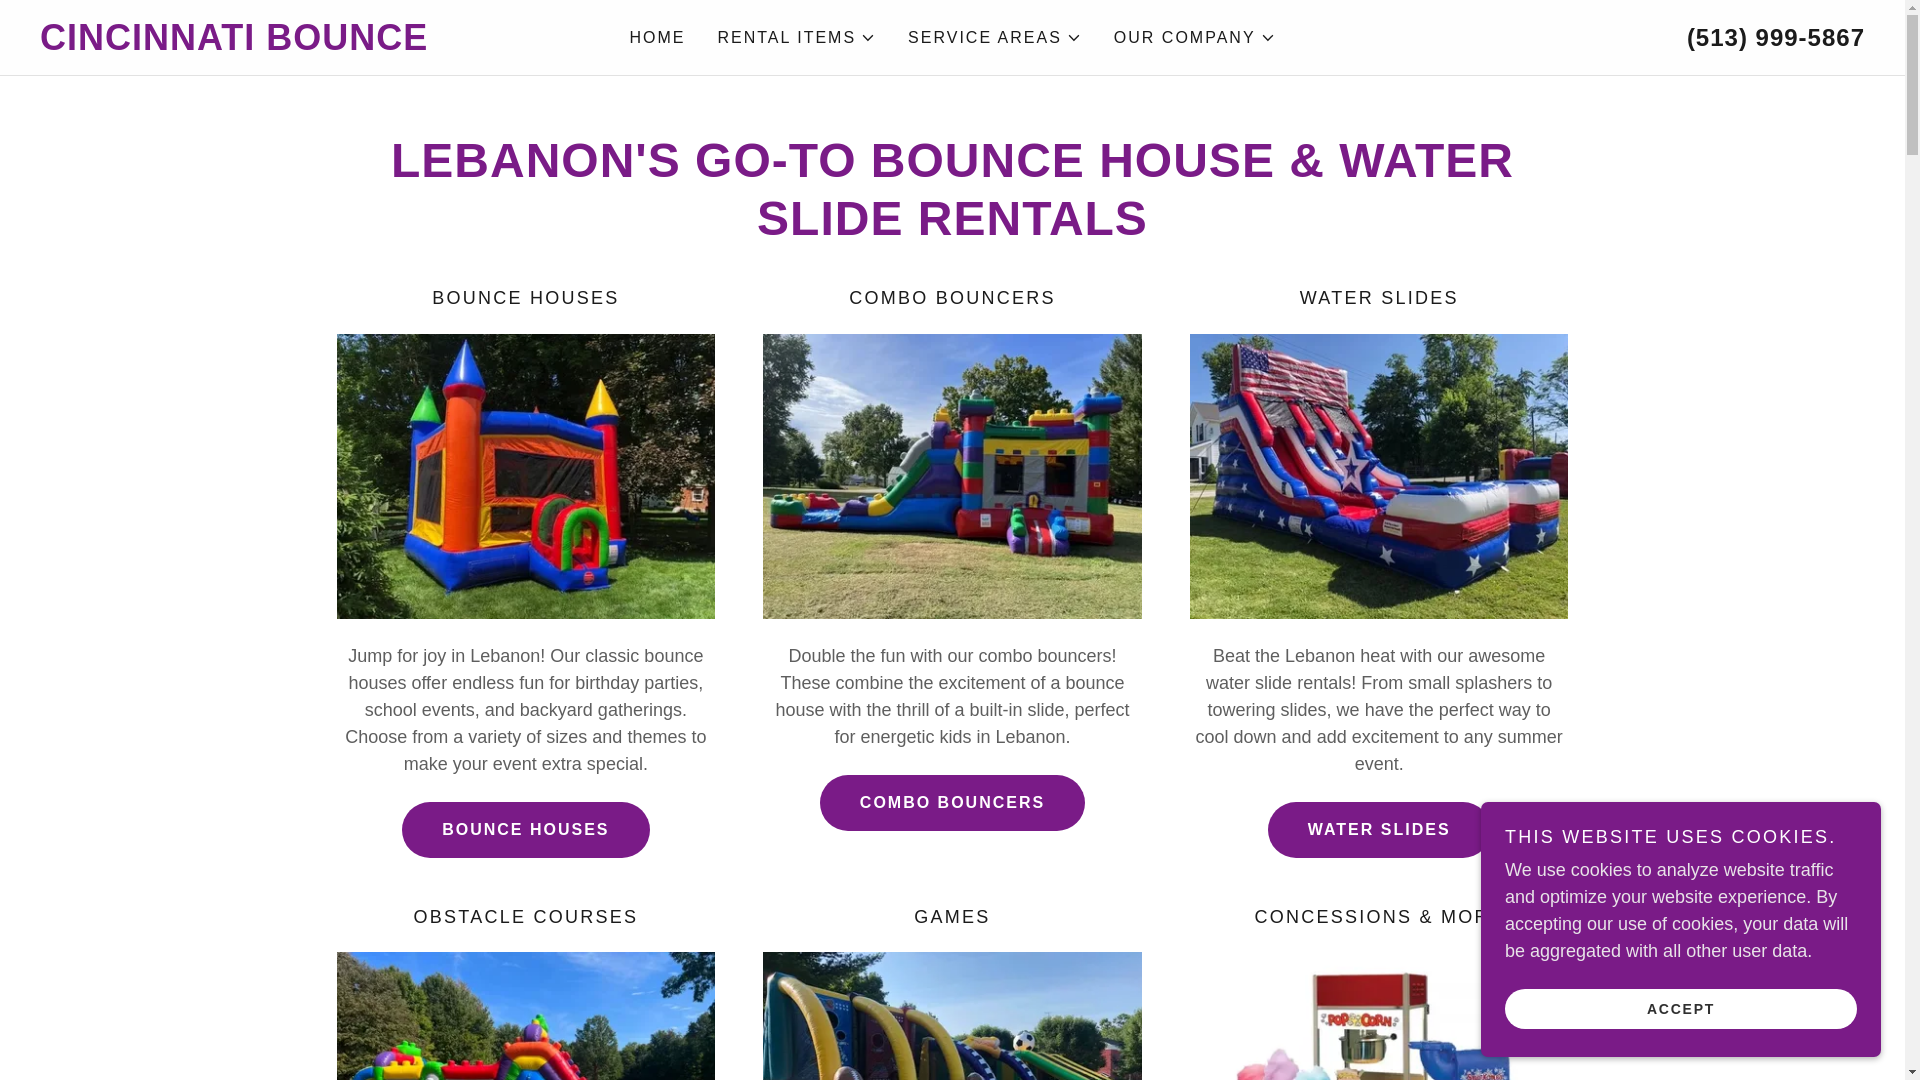 This screenshot has width=1920, height=1080. I want to click on RENTAL ITEMS, so click(796, 37).